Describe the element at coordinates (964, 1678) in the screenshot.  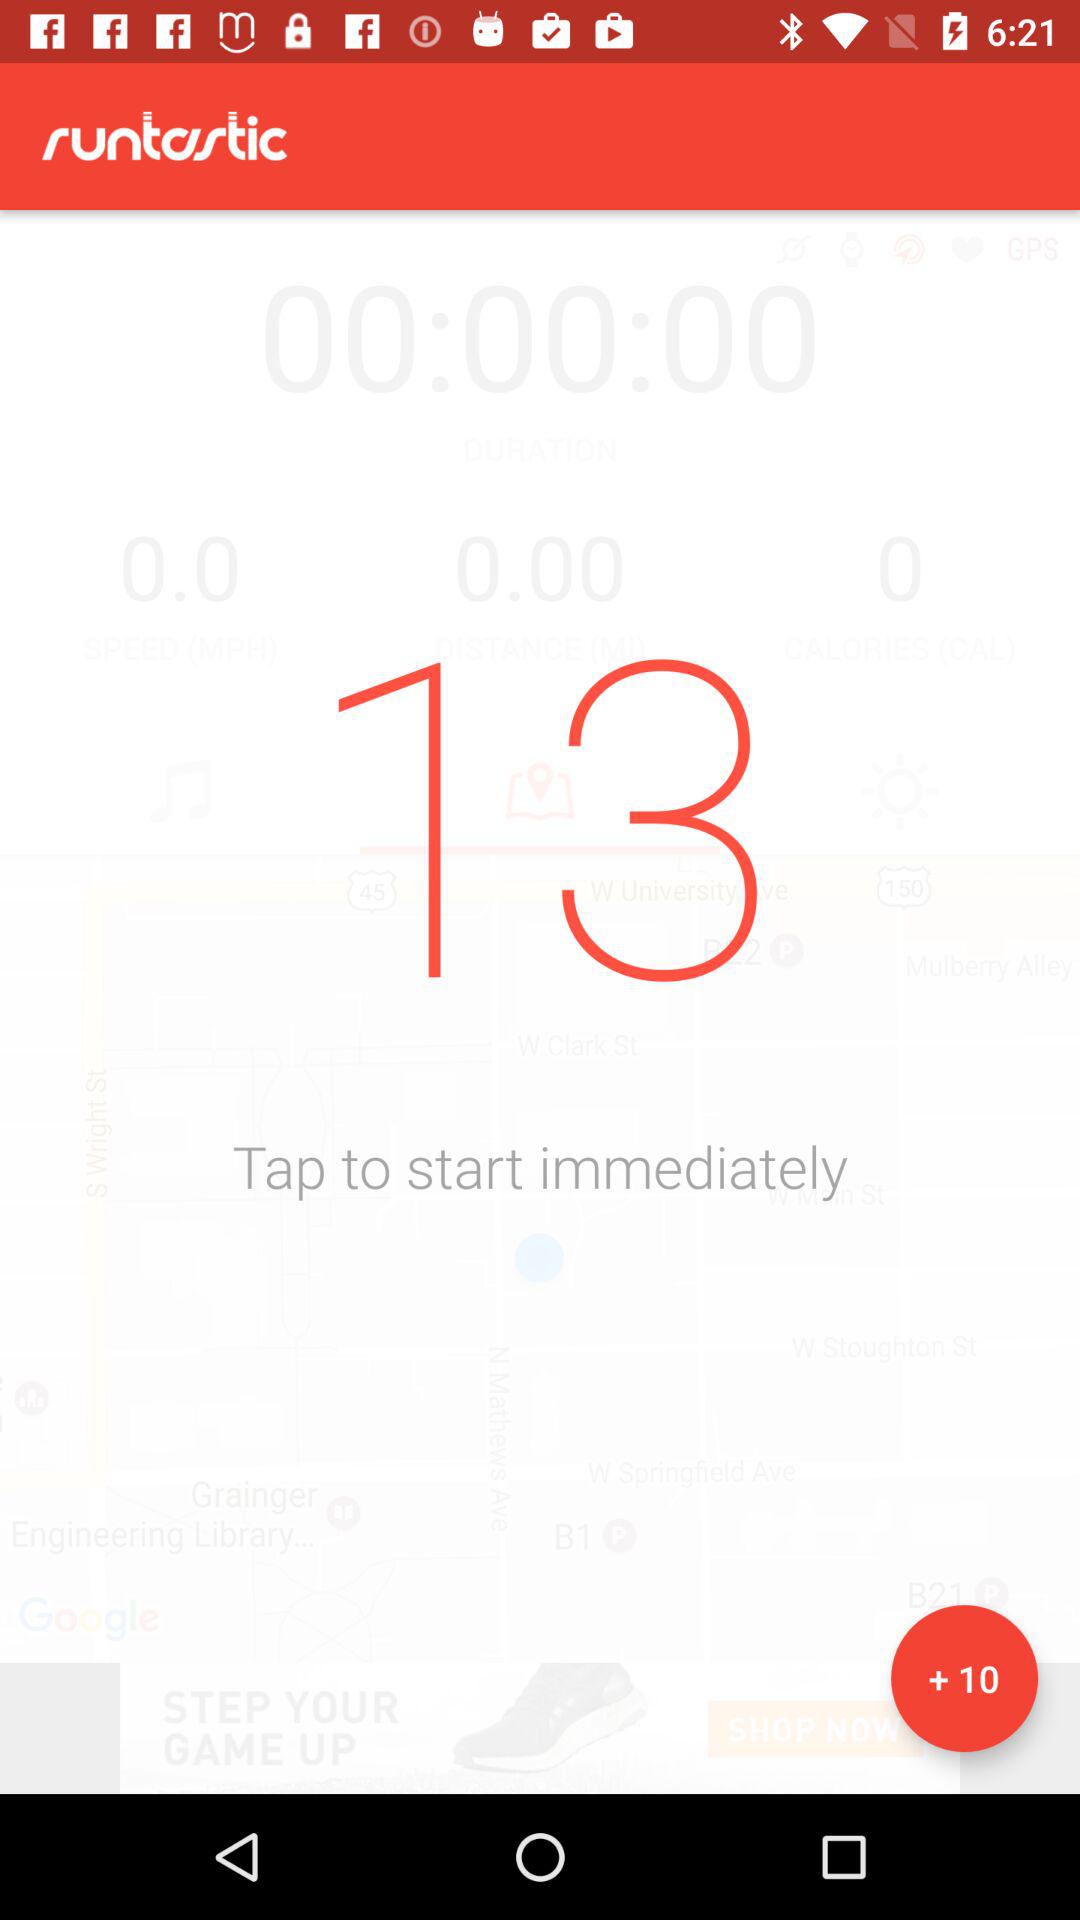
I see `click on the icon which is at the bottom right of the page` at that location.